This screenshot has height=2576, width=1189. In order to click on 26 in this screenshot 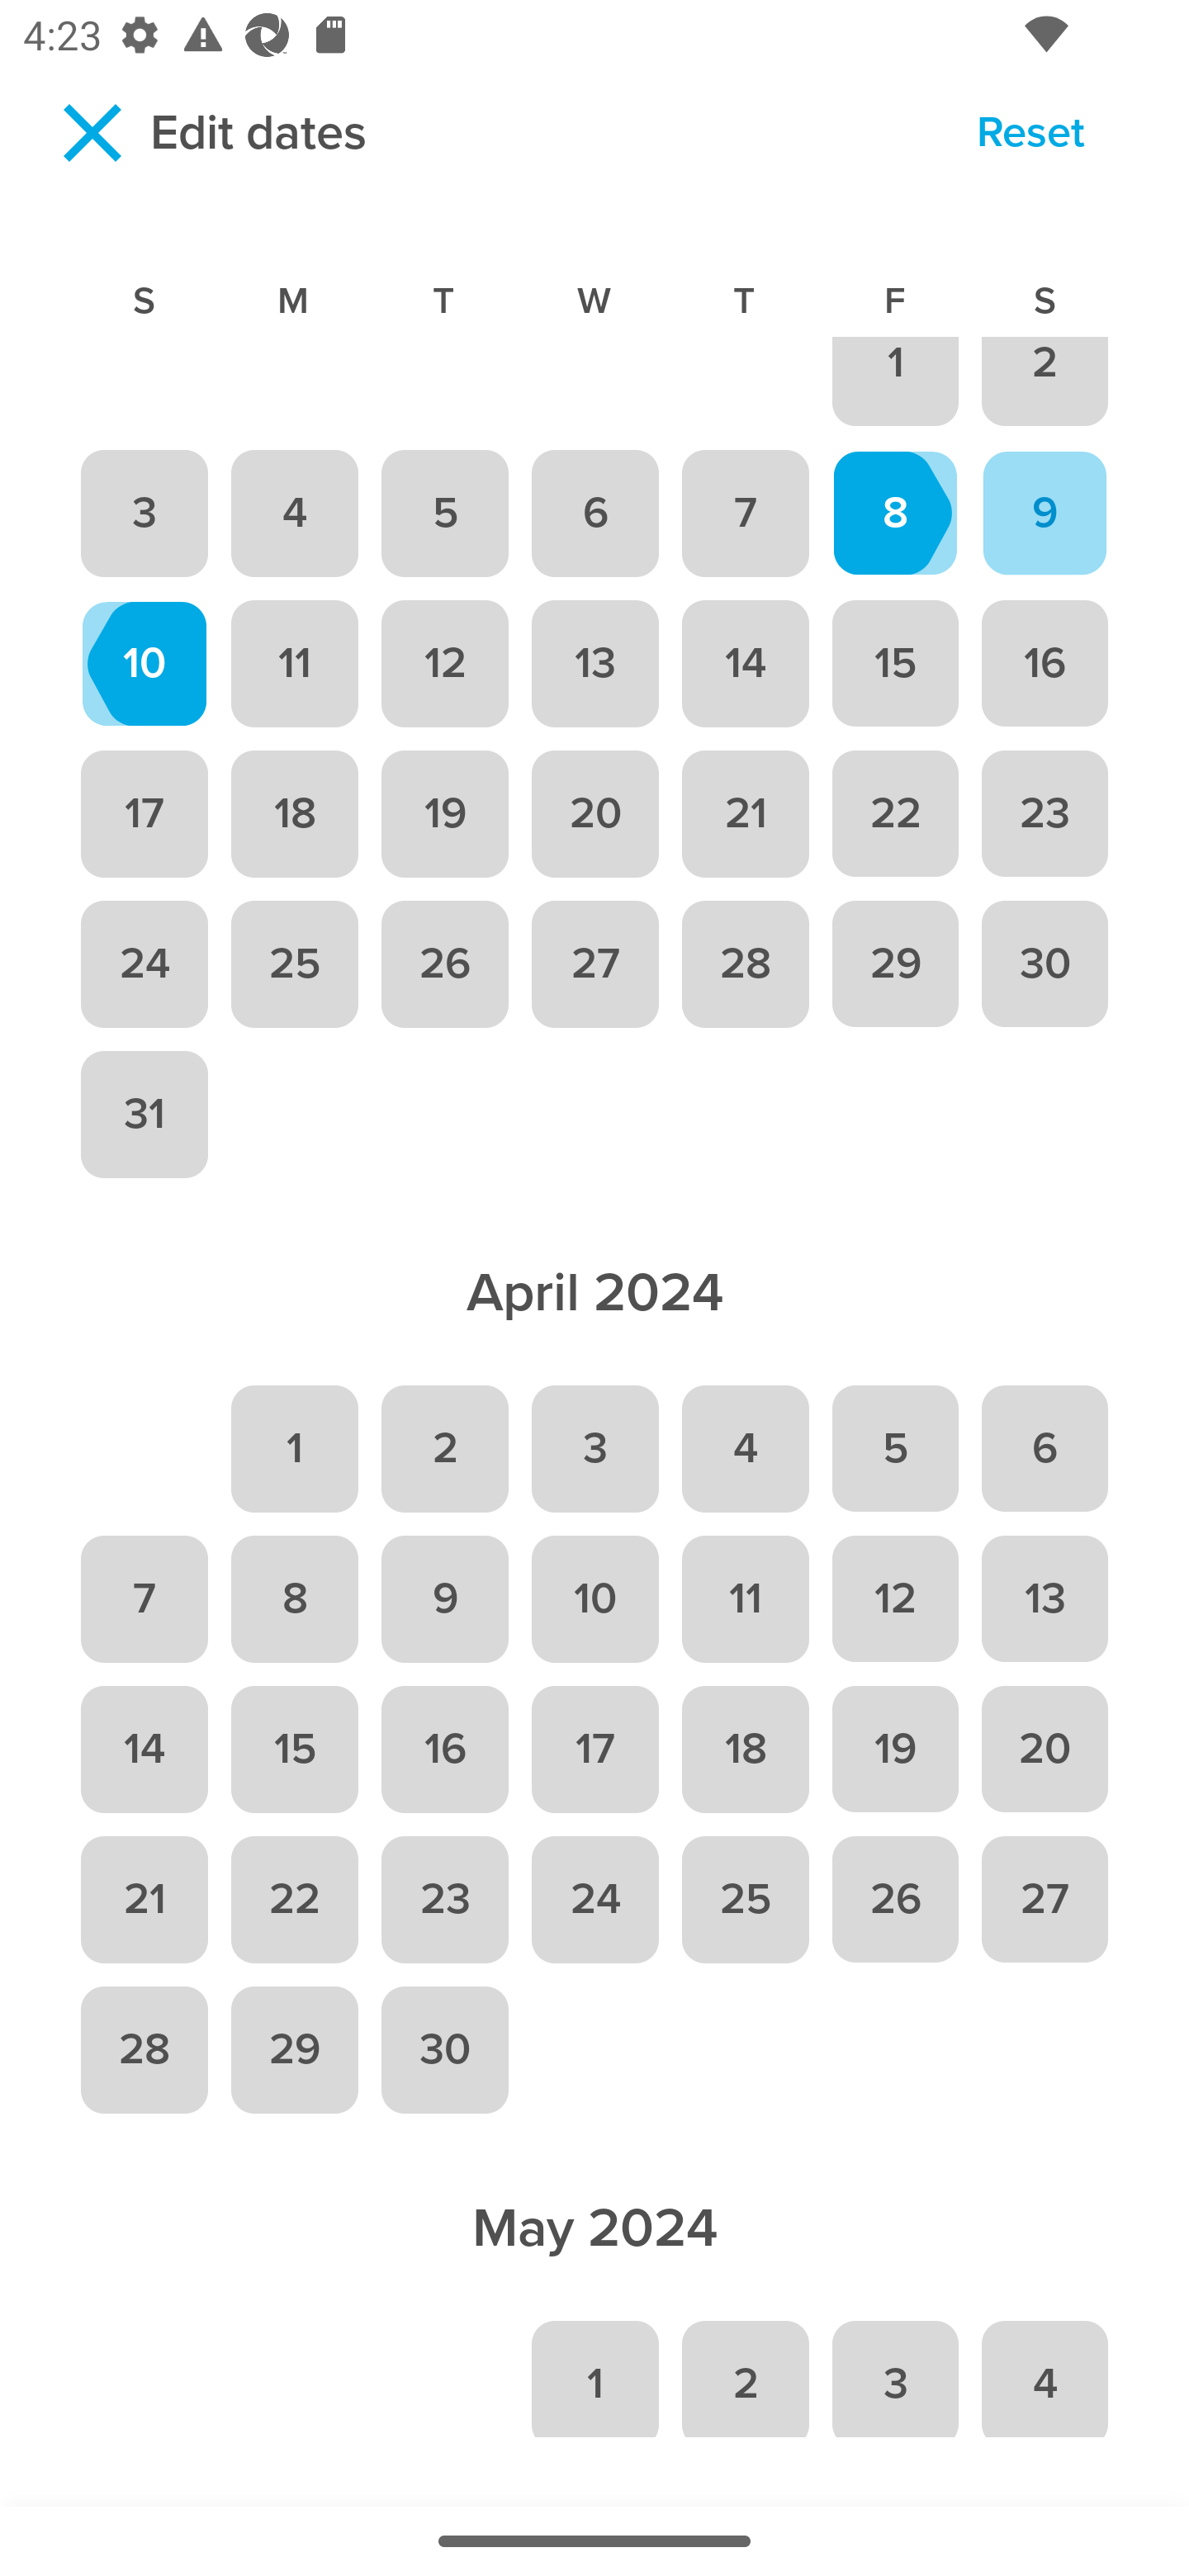, I will do `click(895, 1899)`.